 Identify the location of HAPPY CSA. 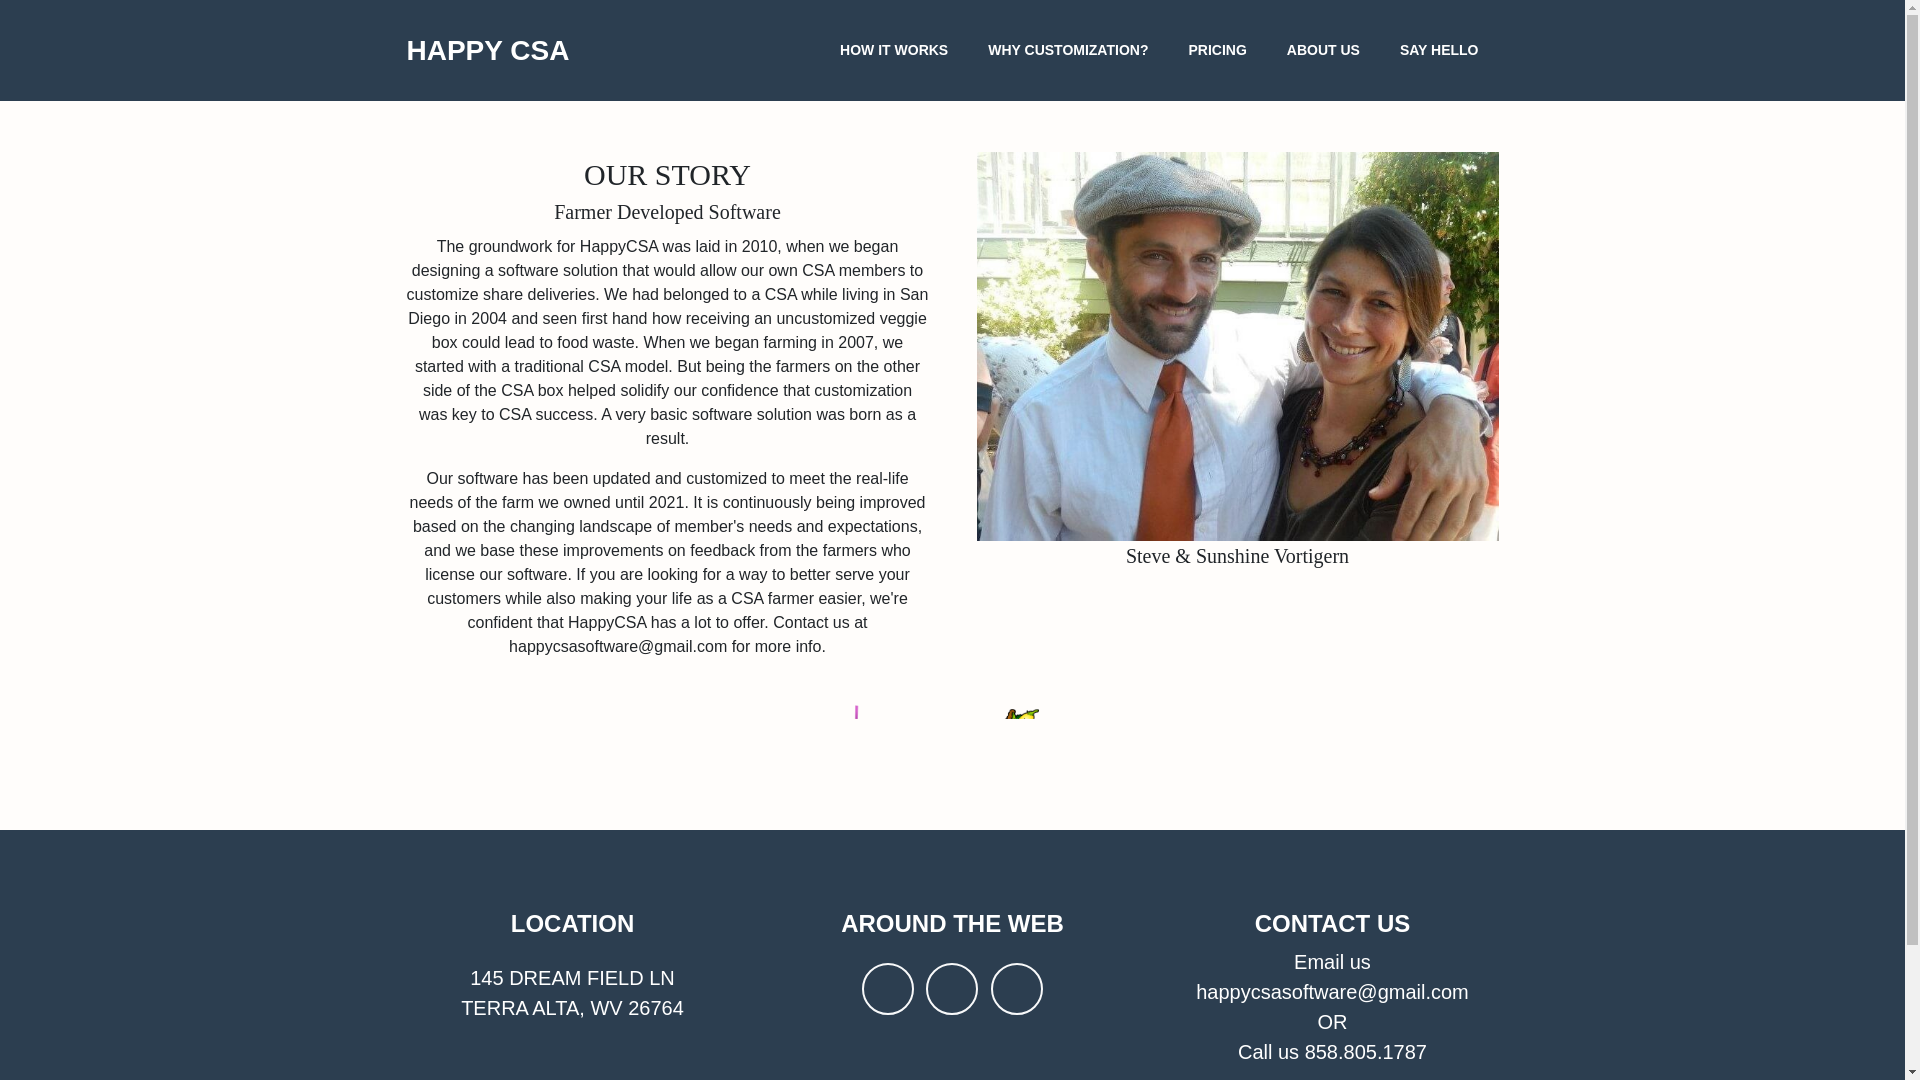
(486, 49).